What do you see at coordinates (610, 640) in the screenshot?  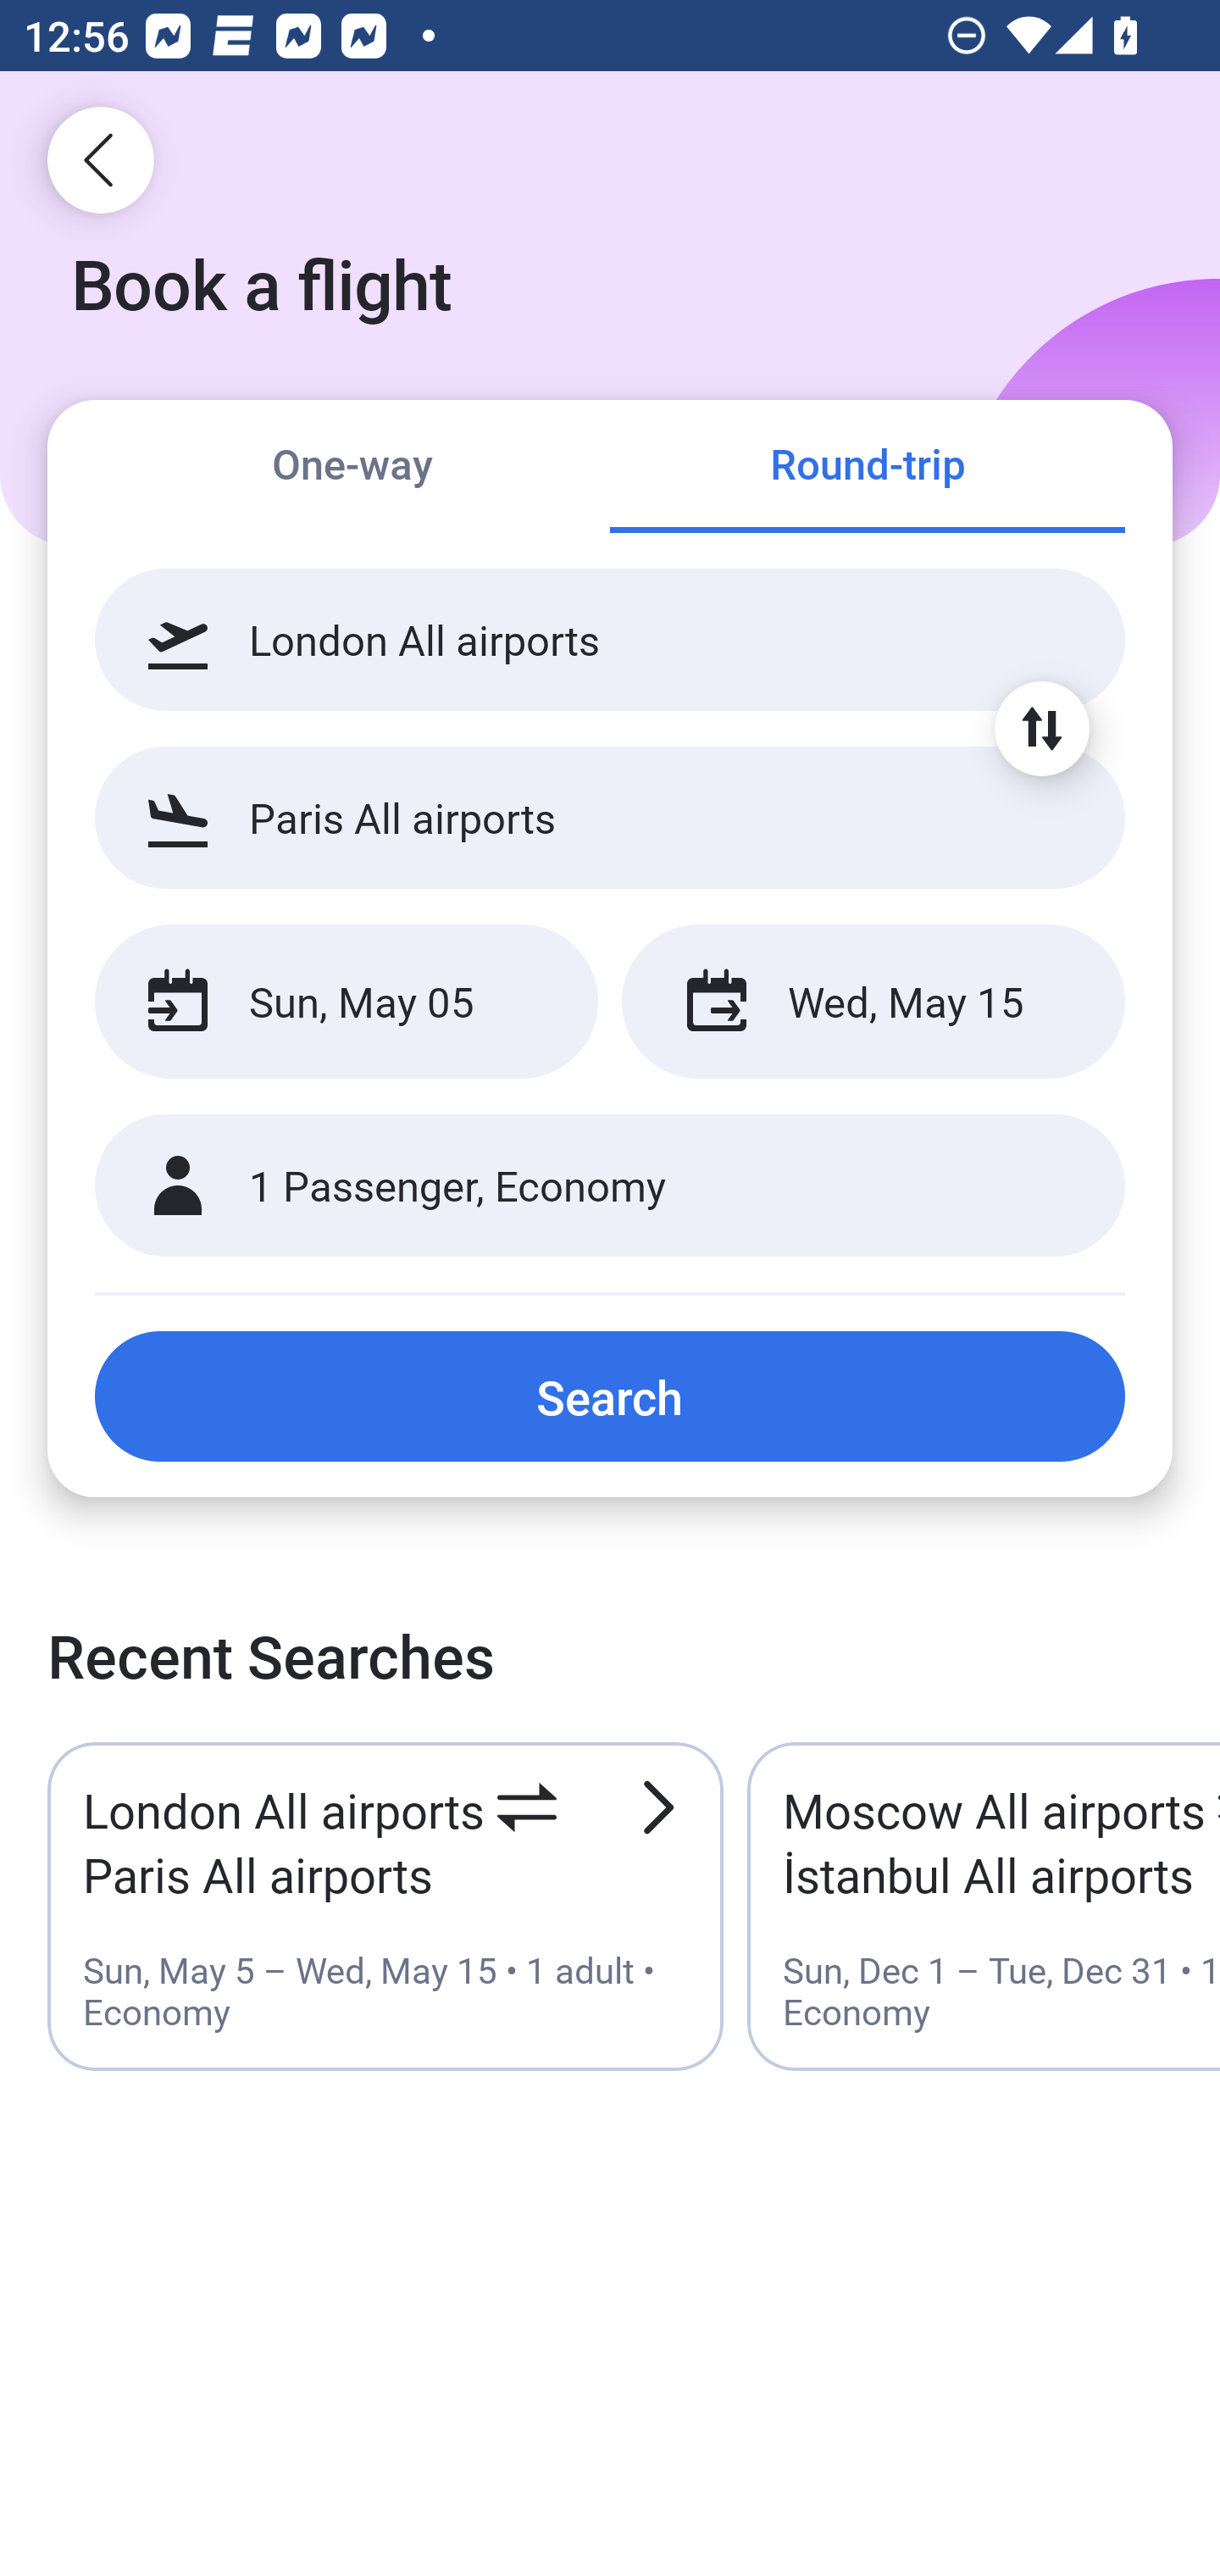 I see `London All airports` at bounding box center [610, 640].